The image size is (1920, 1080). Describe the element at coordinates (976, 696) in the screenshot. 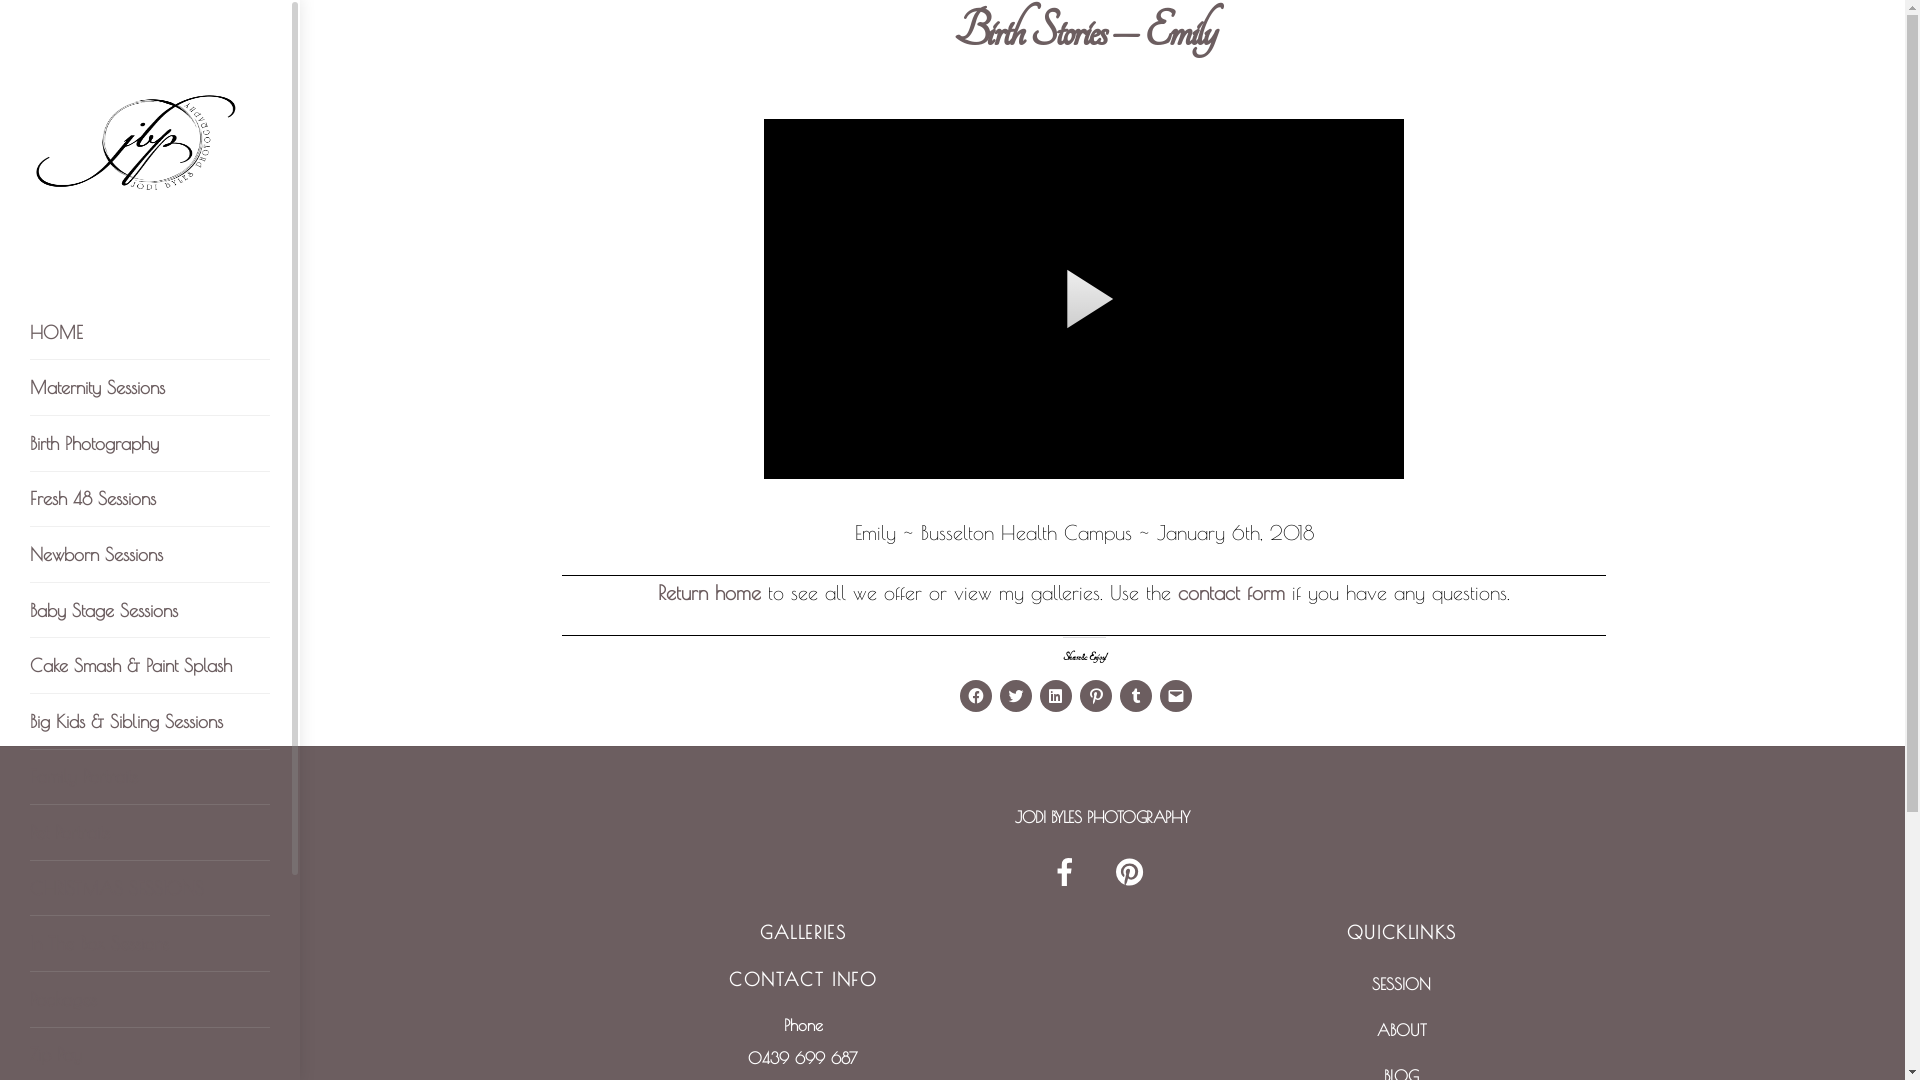

I see `Click to share on Facebook (Opens in new window)` at that location.